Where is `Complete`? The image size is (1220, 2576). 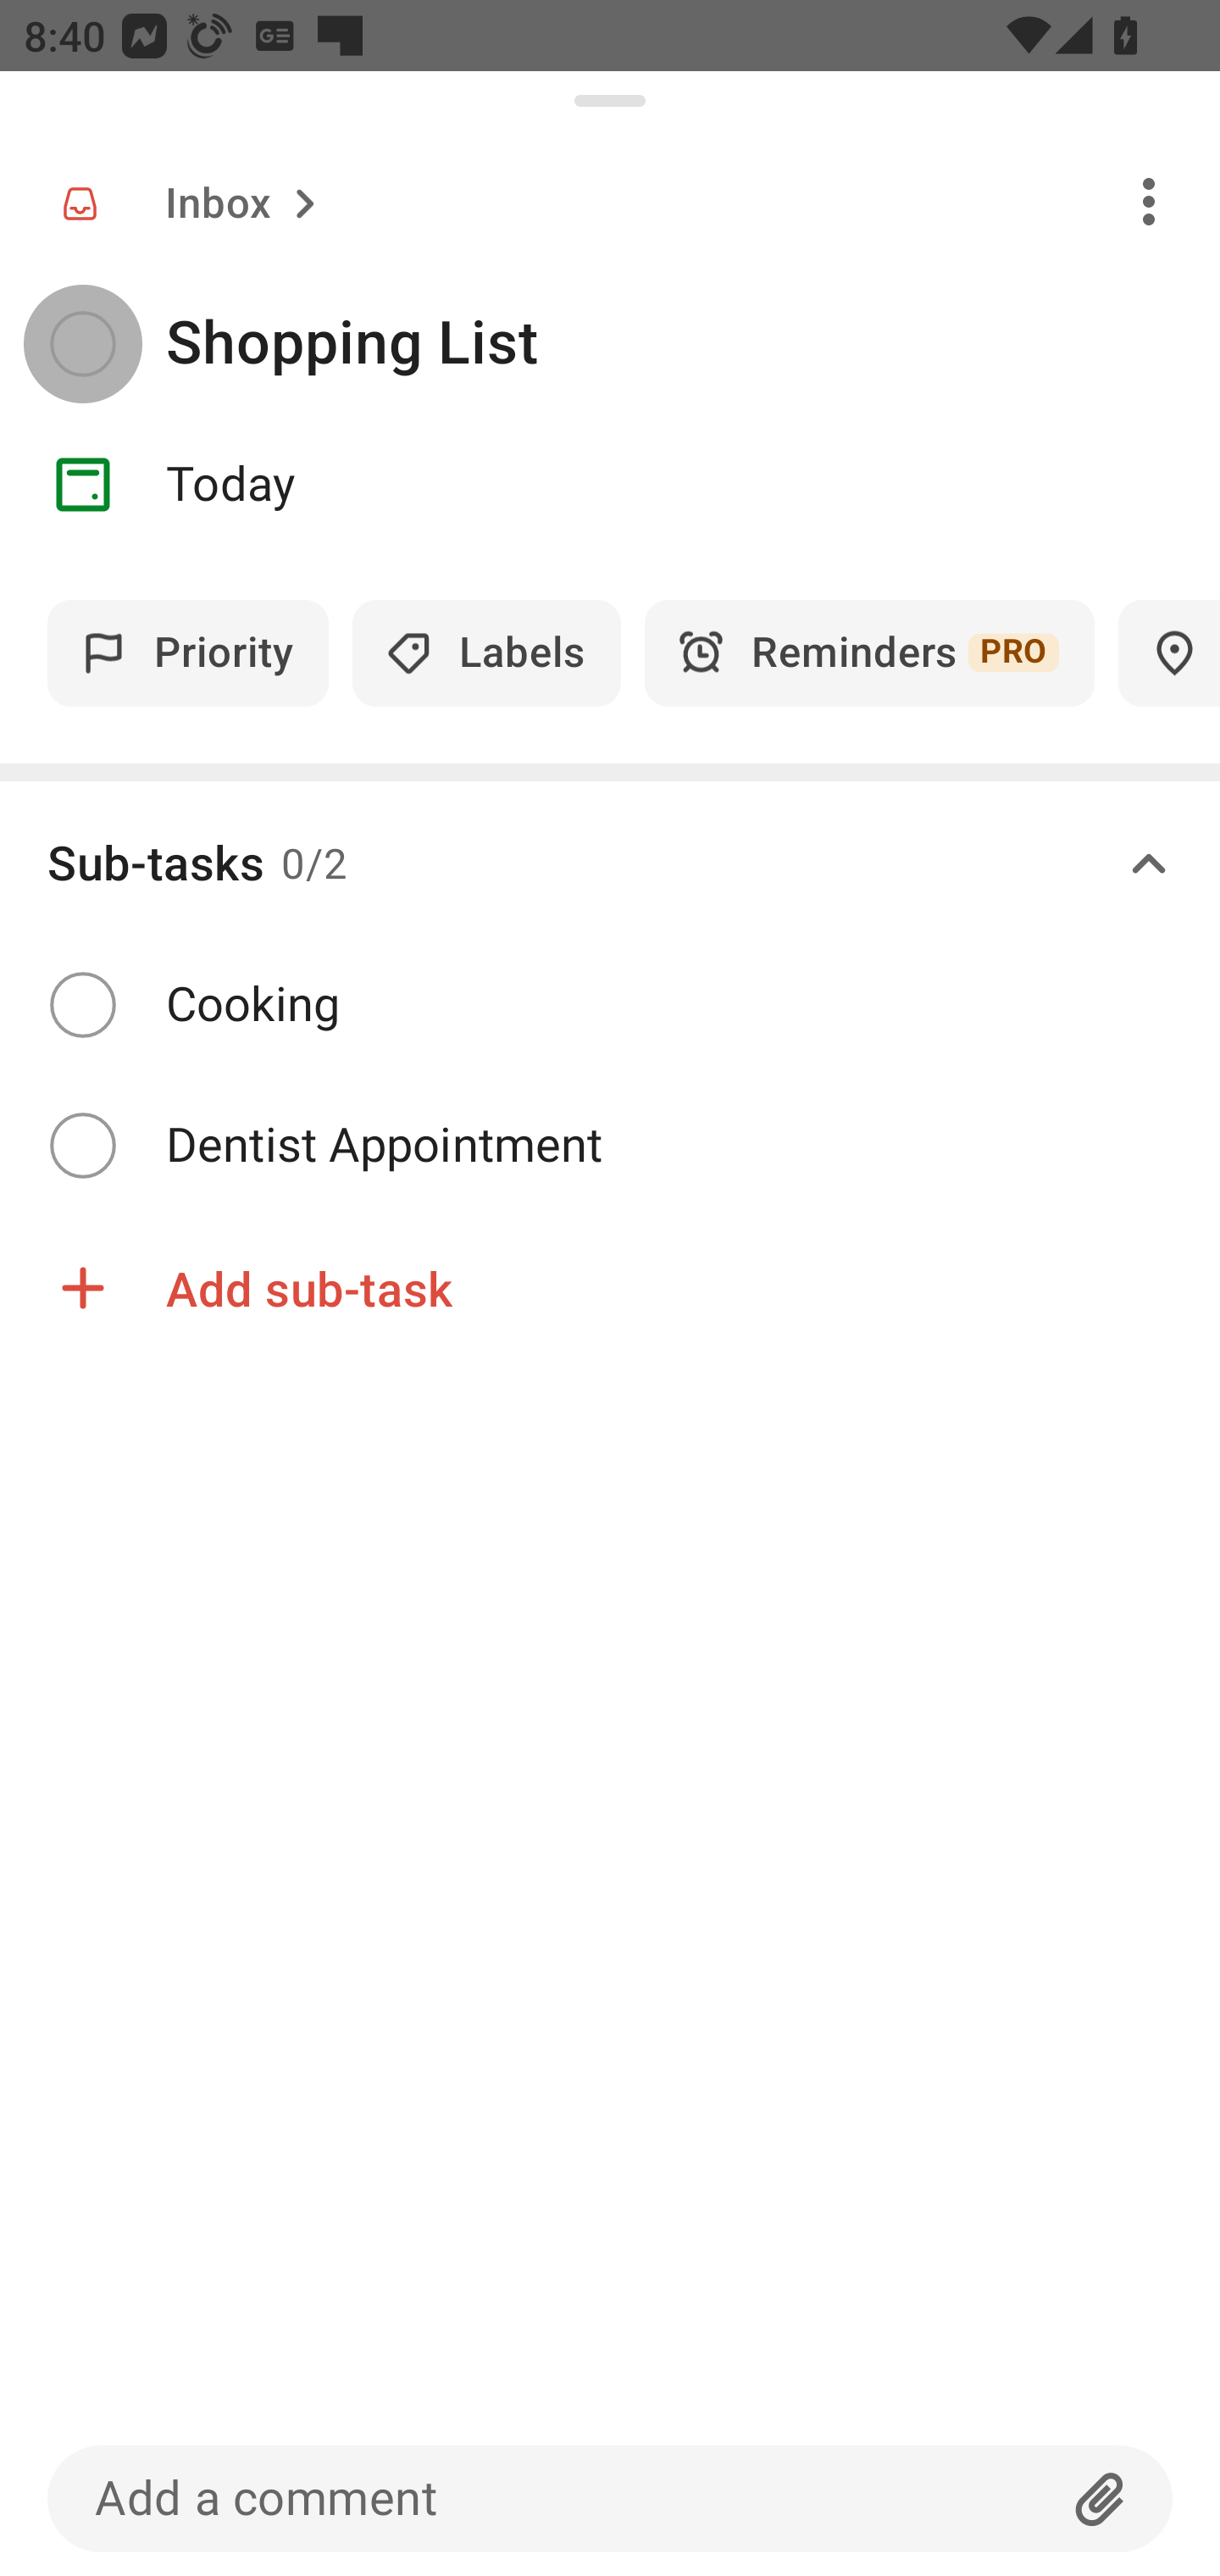 Complete is located at coordinates (82, 344).